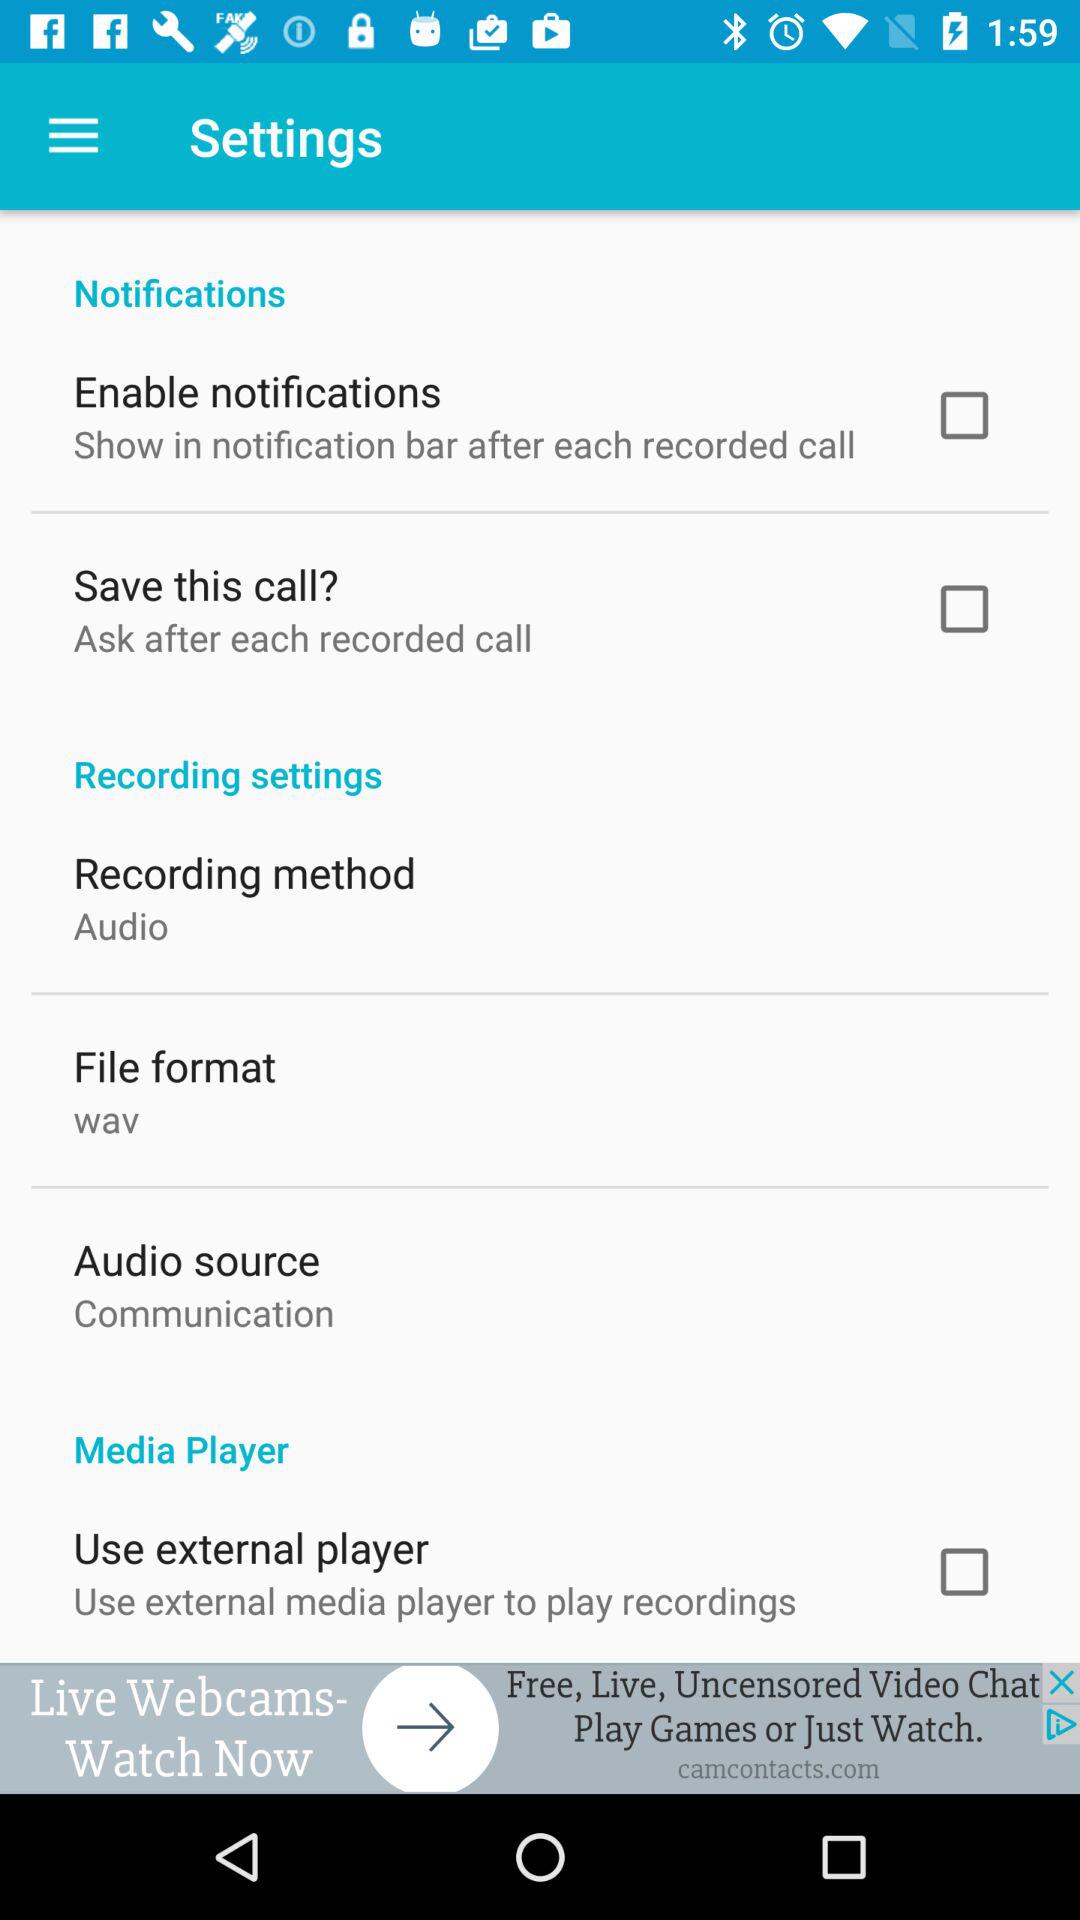 This screenshot has width=1080, height=1920. I want to click on click save this call? item, so click(206, 580).